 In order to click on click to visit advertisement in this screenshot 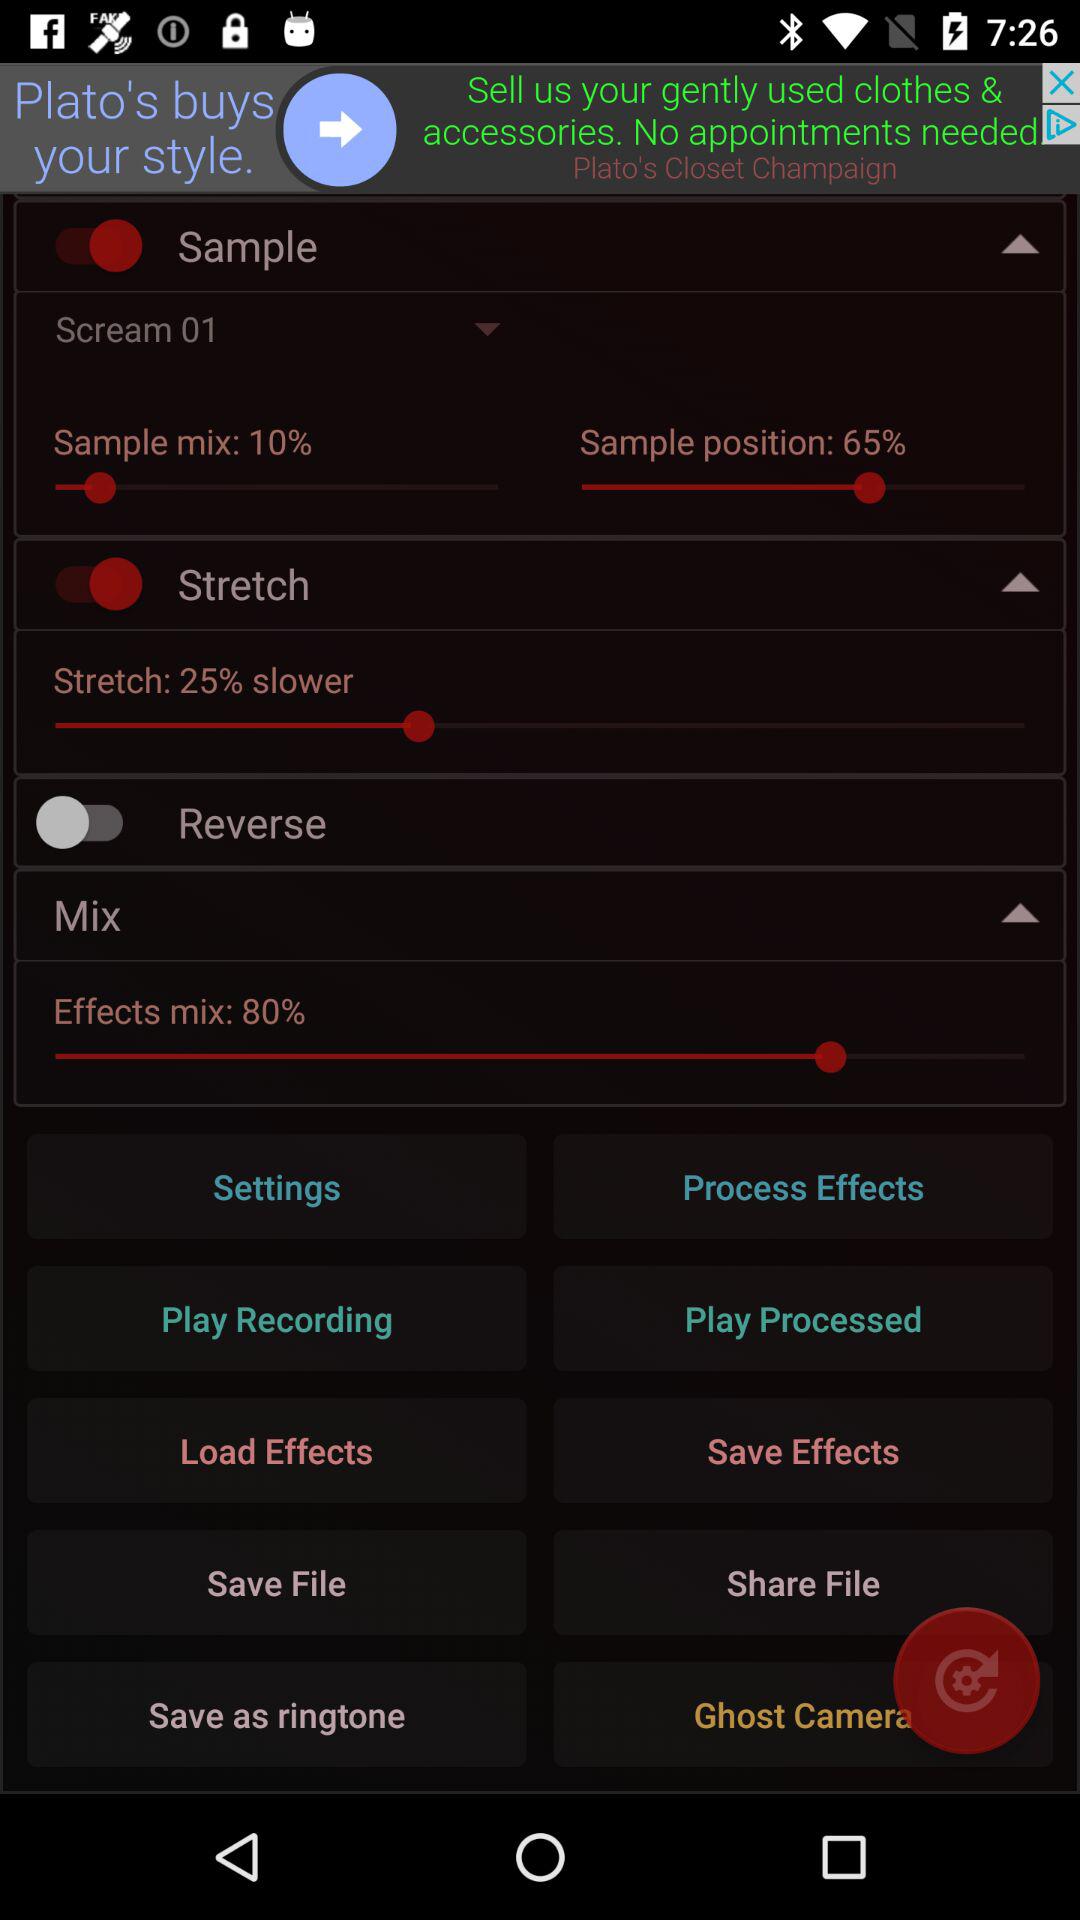, I will do `click(540, 128)`.